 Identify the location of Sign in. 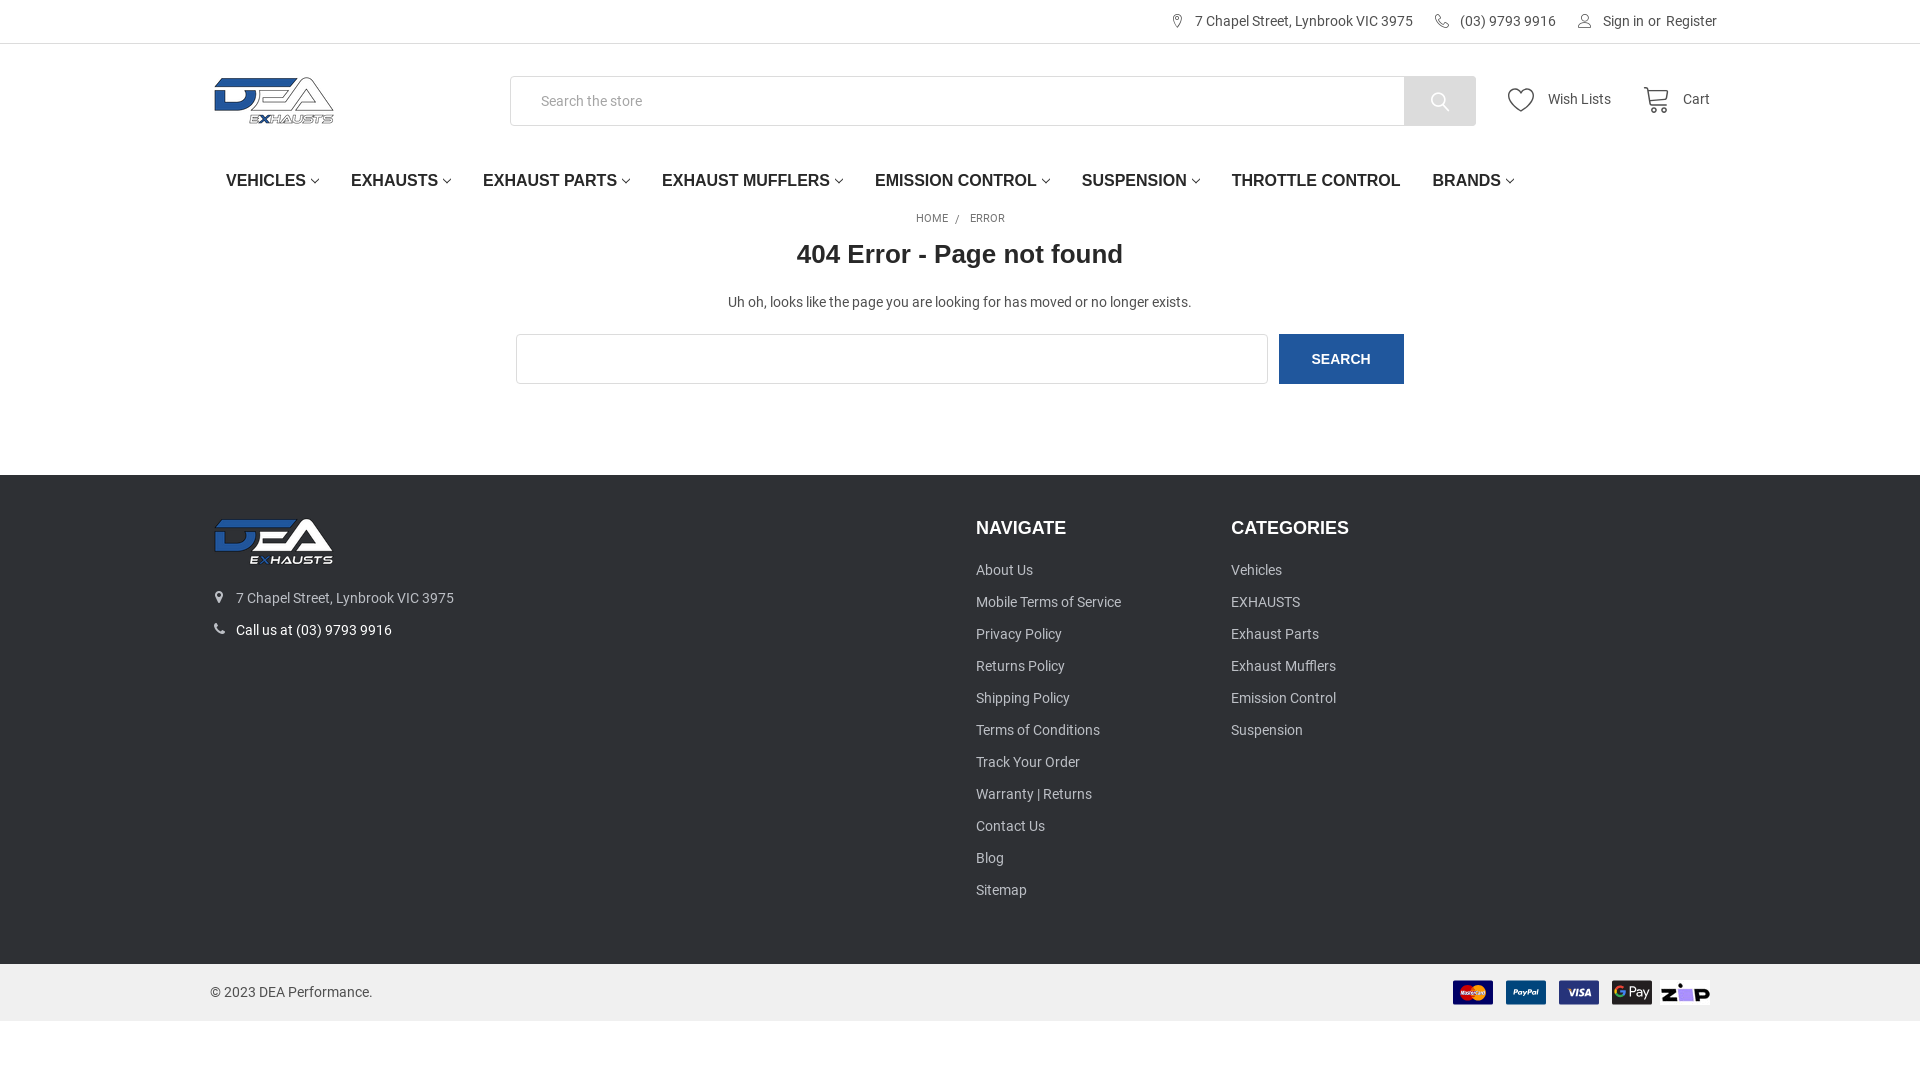
(1611, 22).